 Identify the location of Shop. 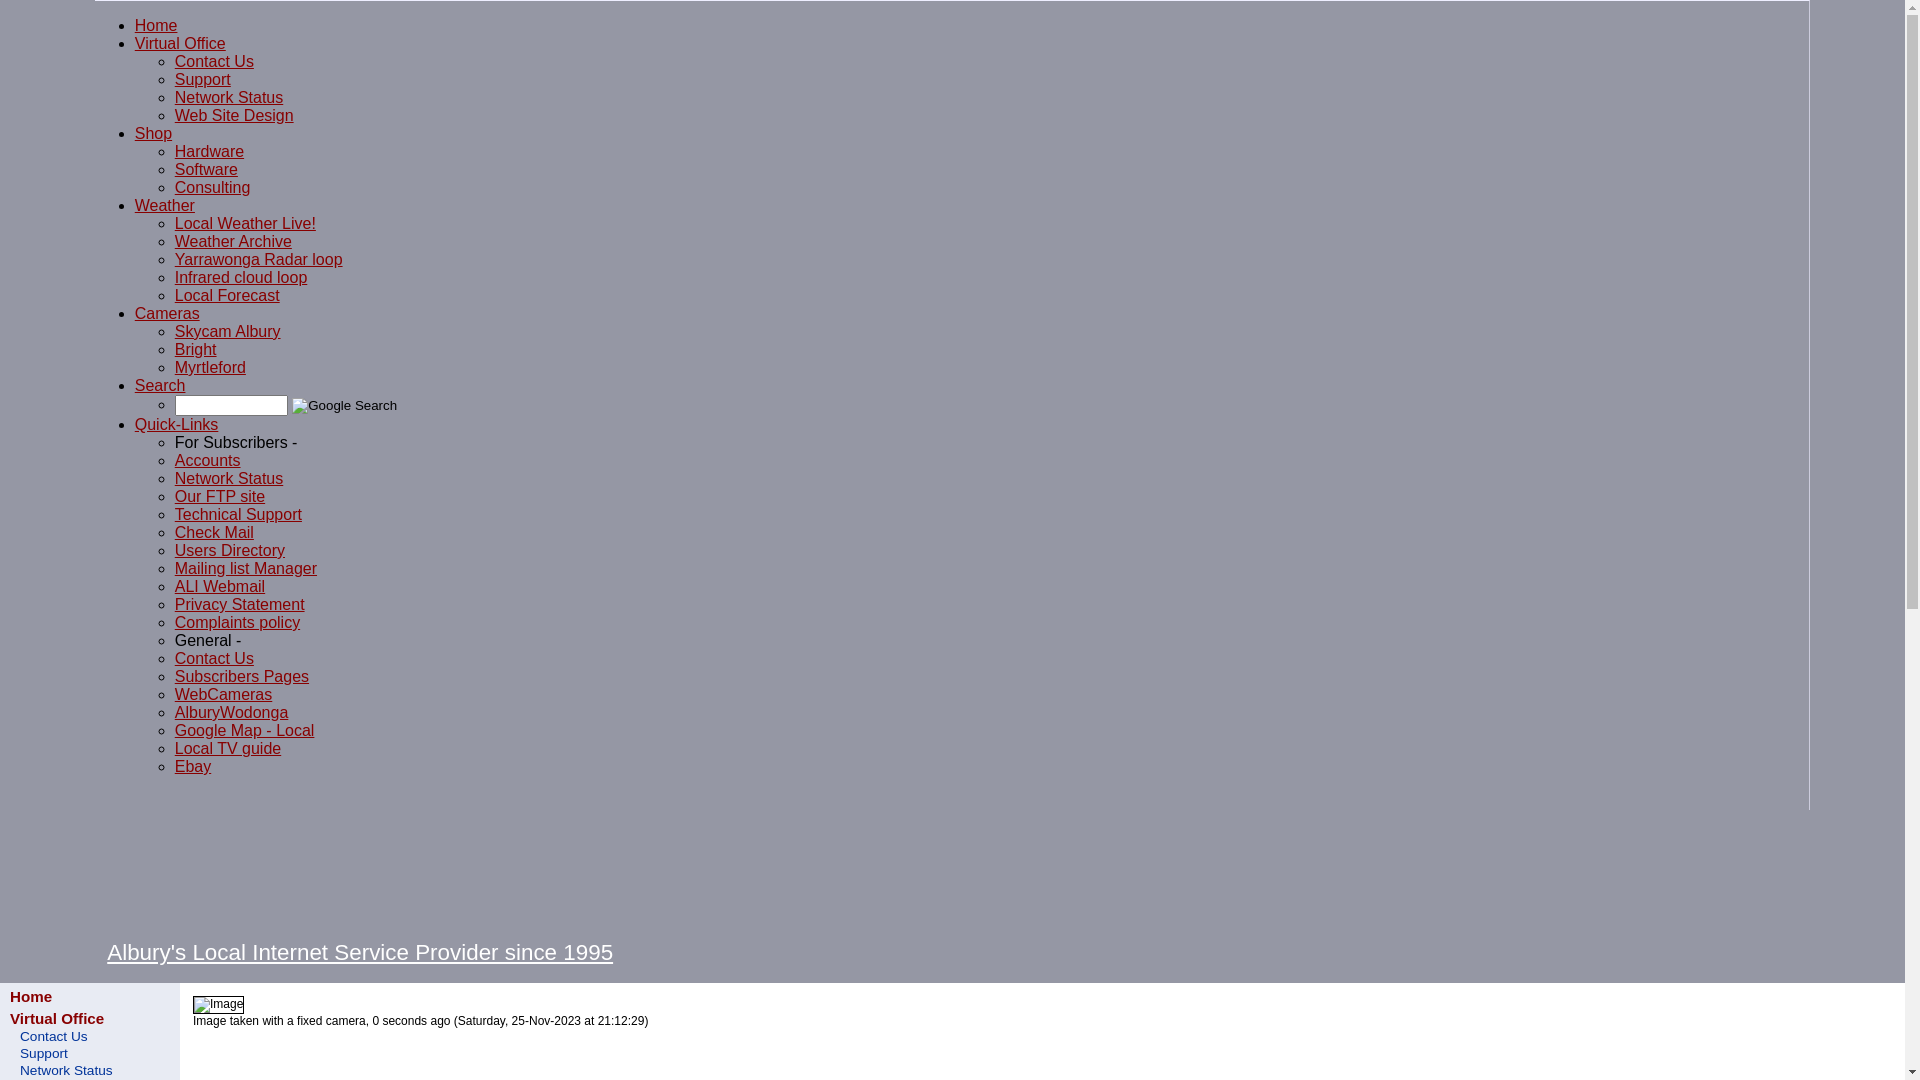
(154, 134).